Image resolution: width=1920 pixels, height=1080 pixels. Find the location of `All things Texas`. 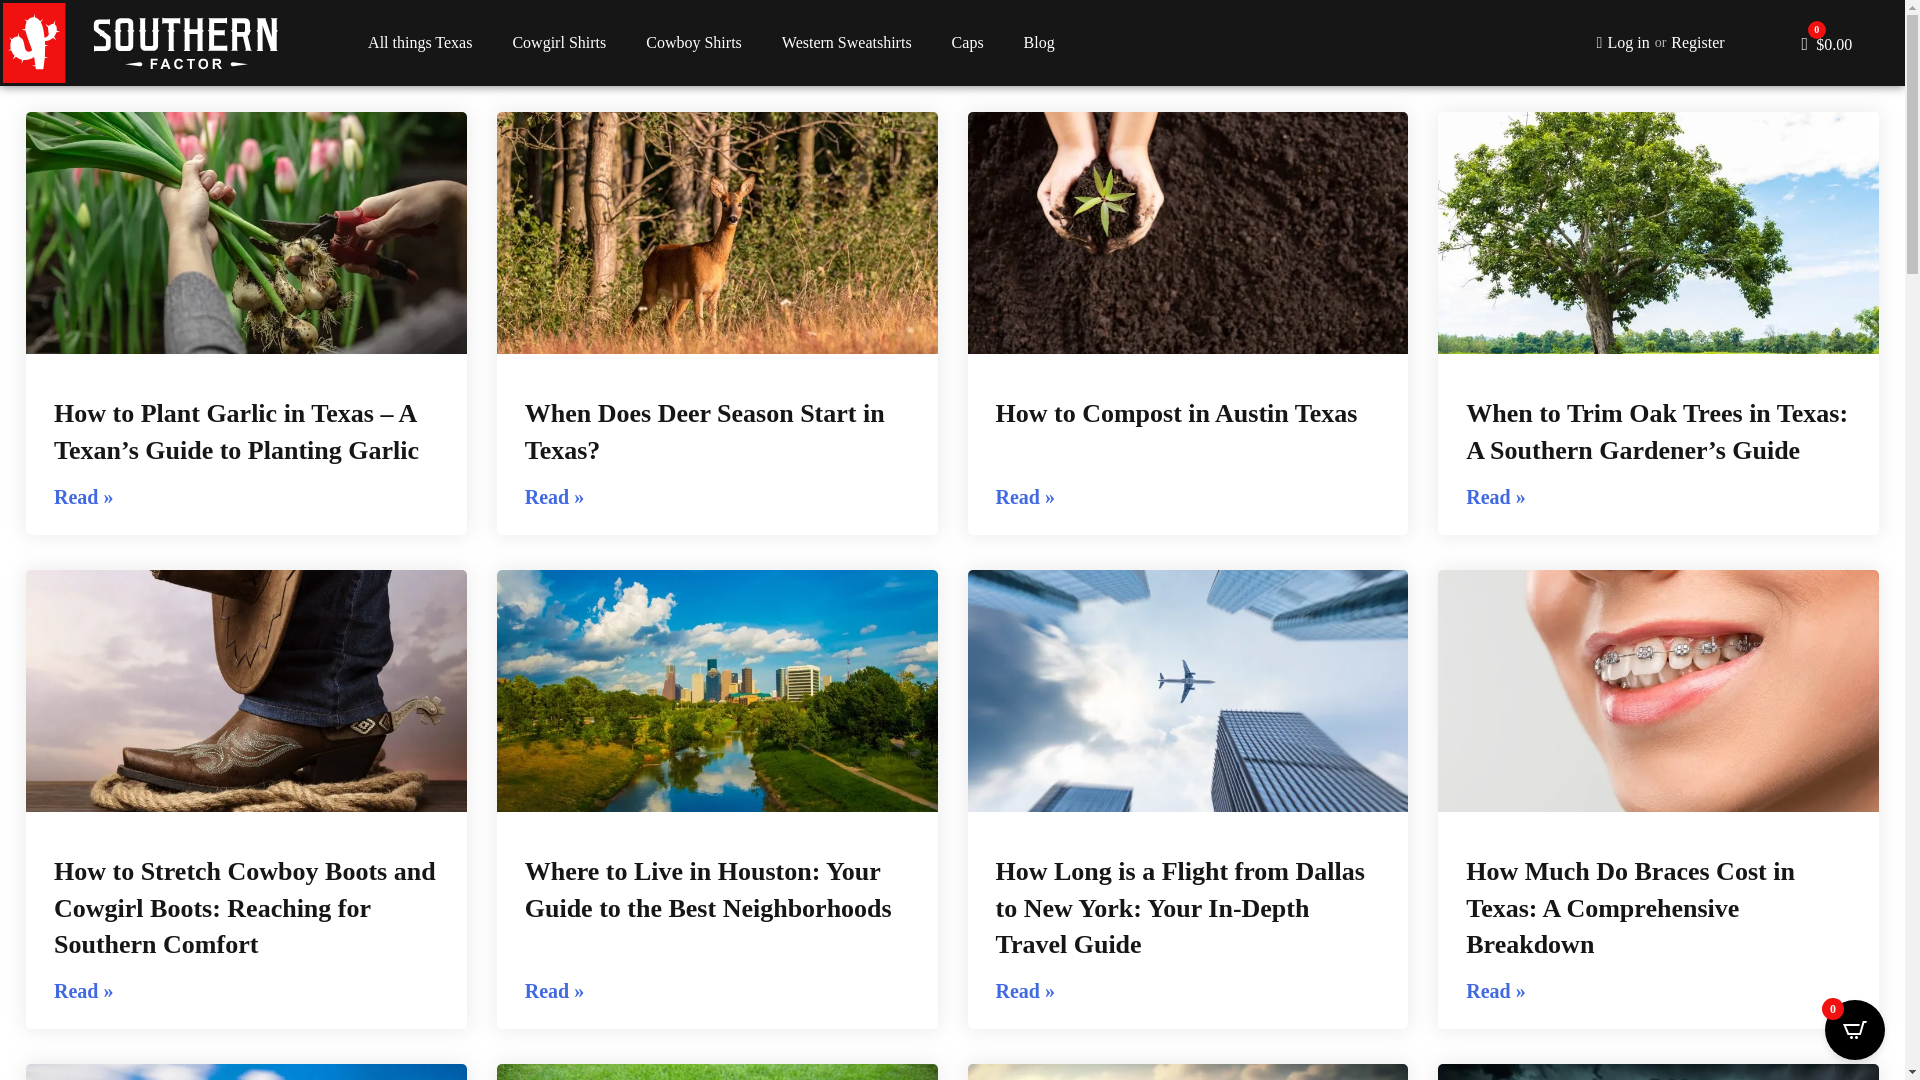

All things Texas is located at coordinates (419, 42).